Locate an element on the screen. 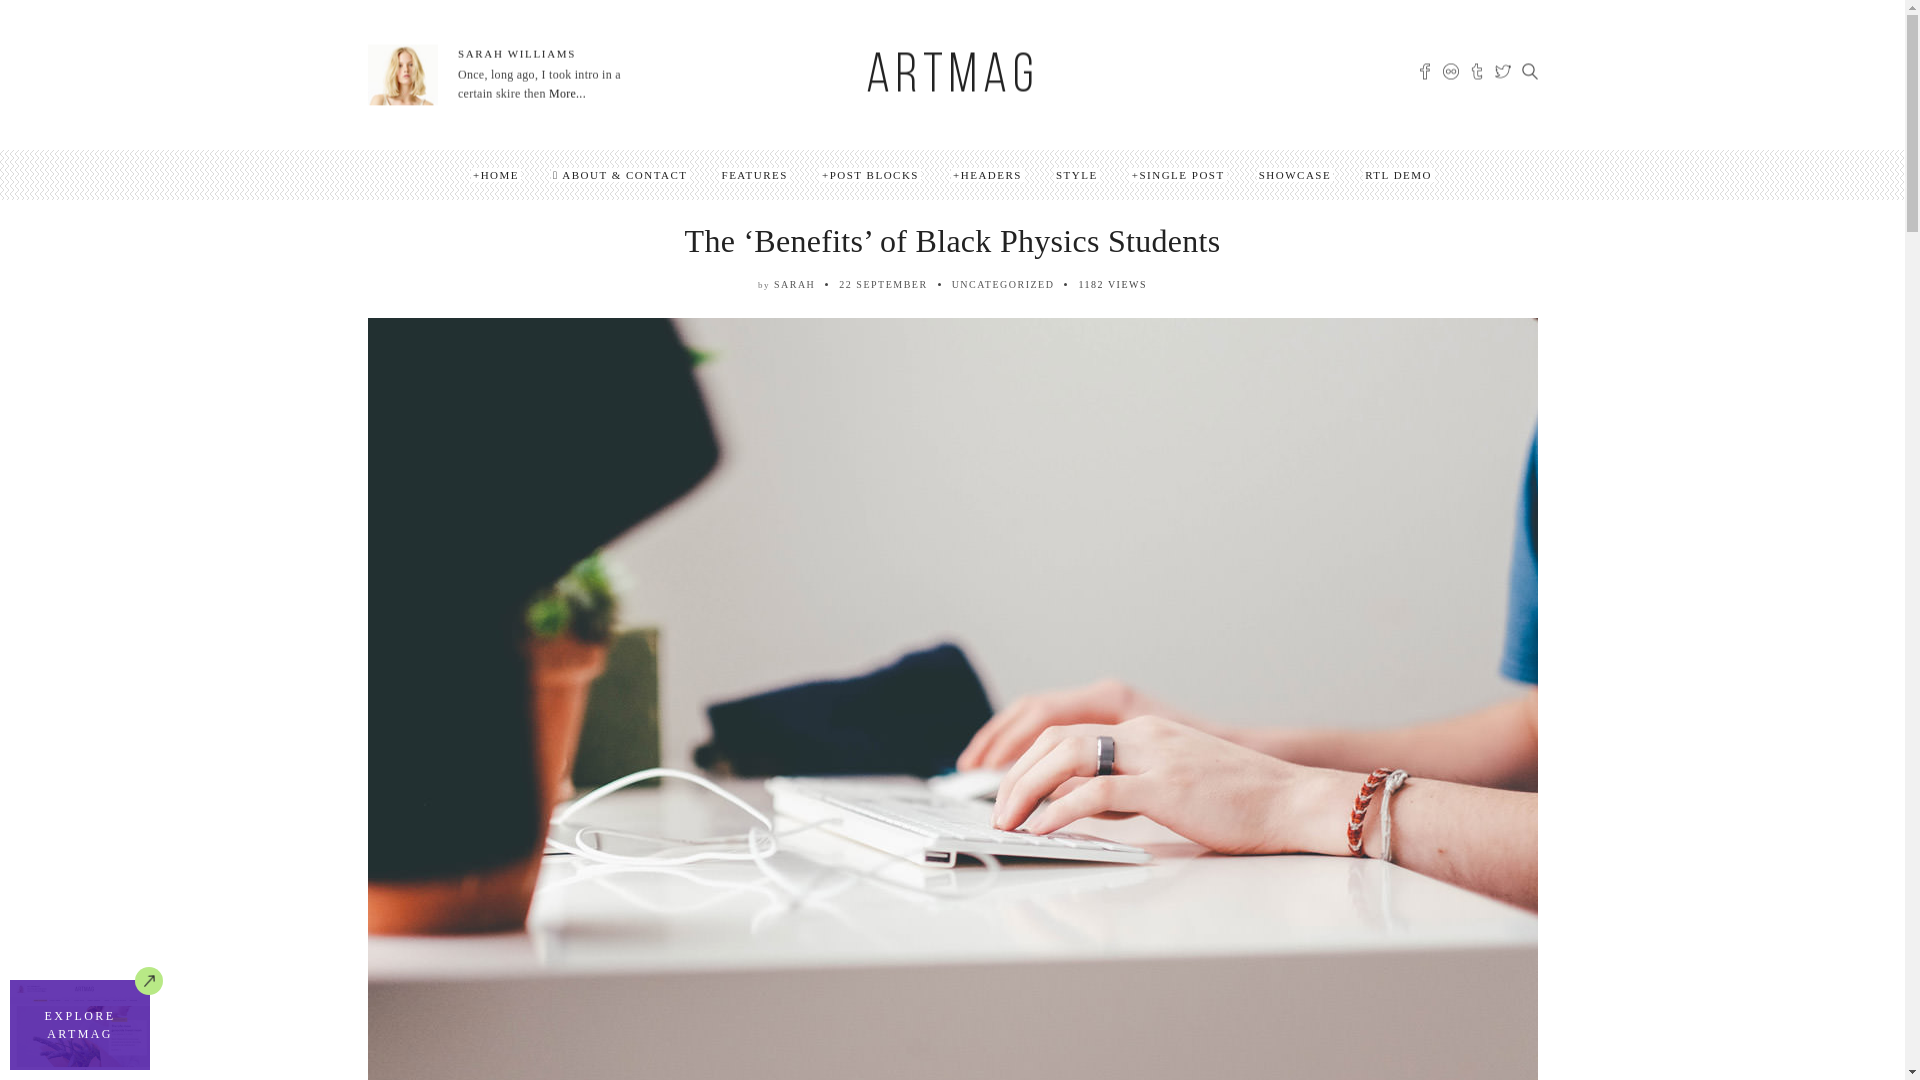  POST BLOCKS is located at coordinates (870, 175).